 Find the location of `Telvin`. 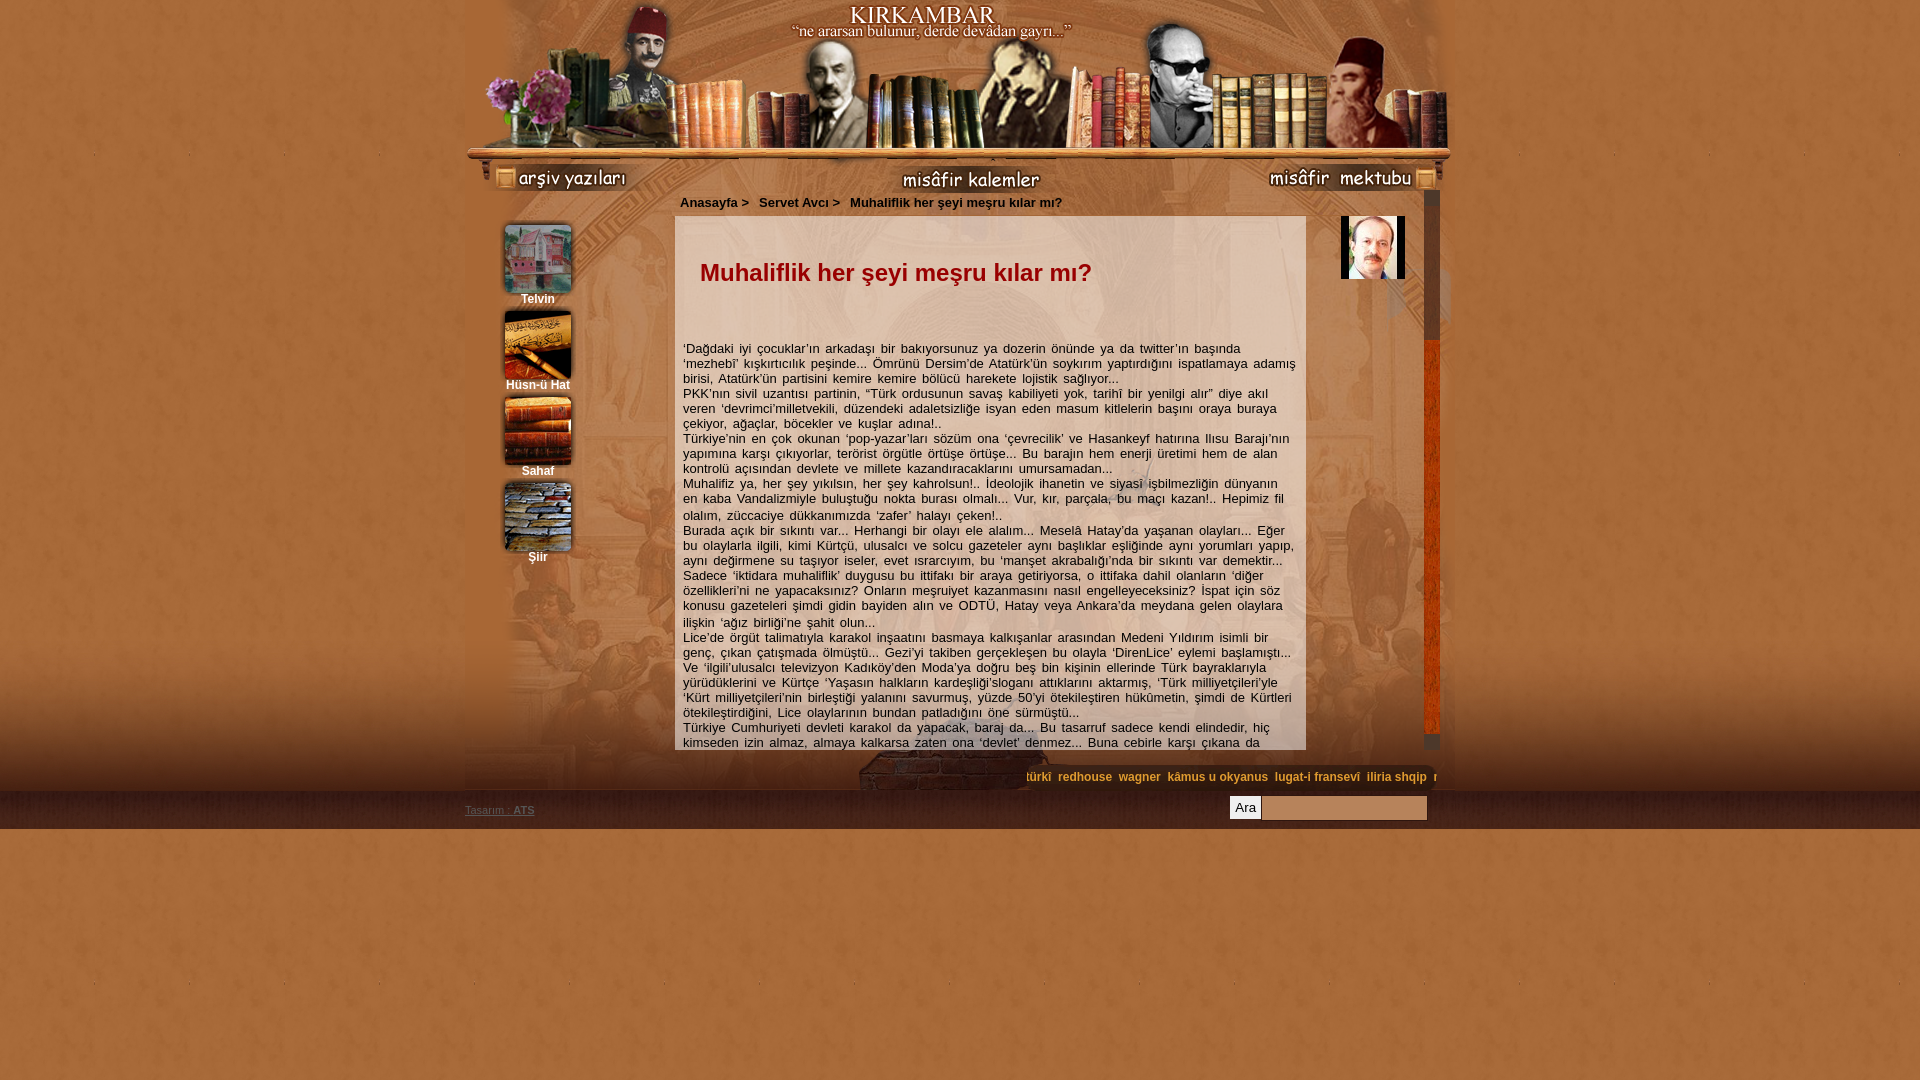

Telvin is located at coordinates (538, 263).